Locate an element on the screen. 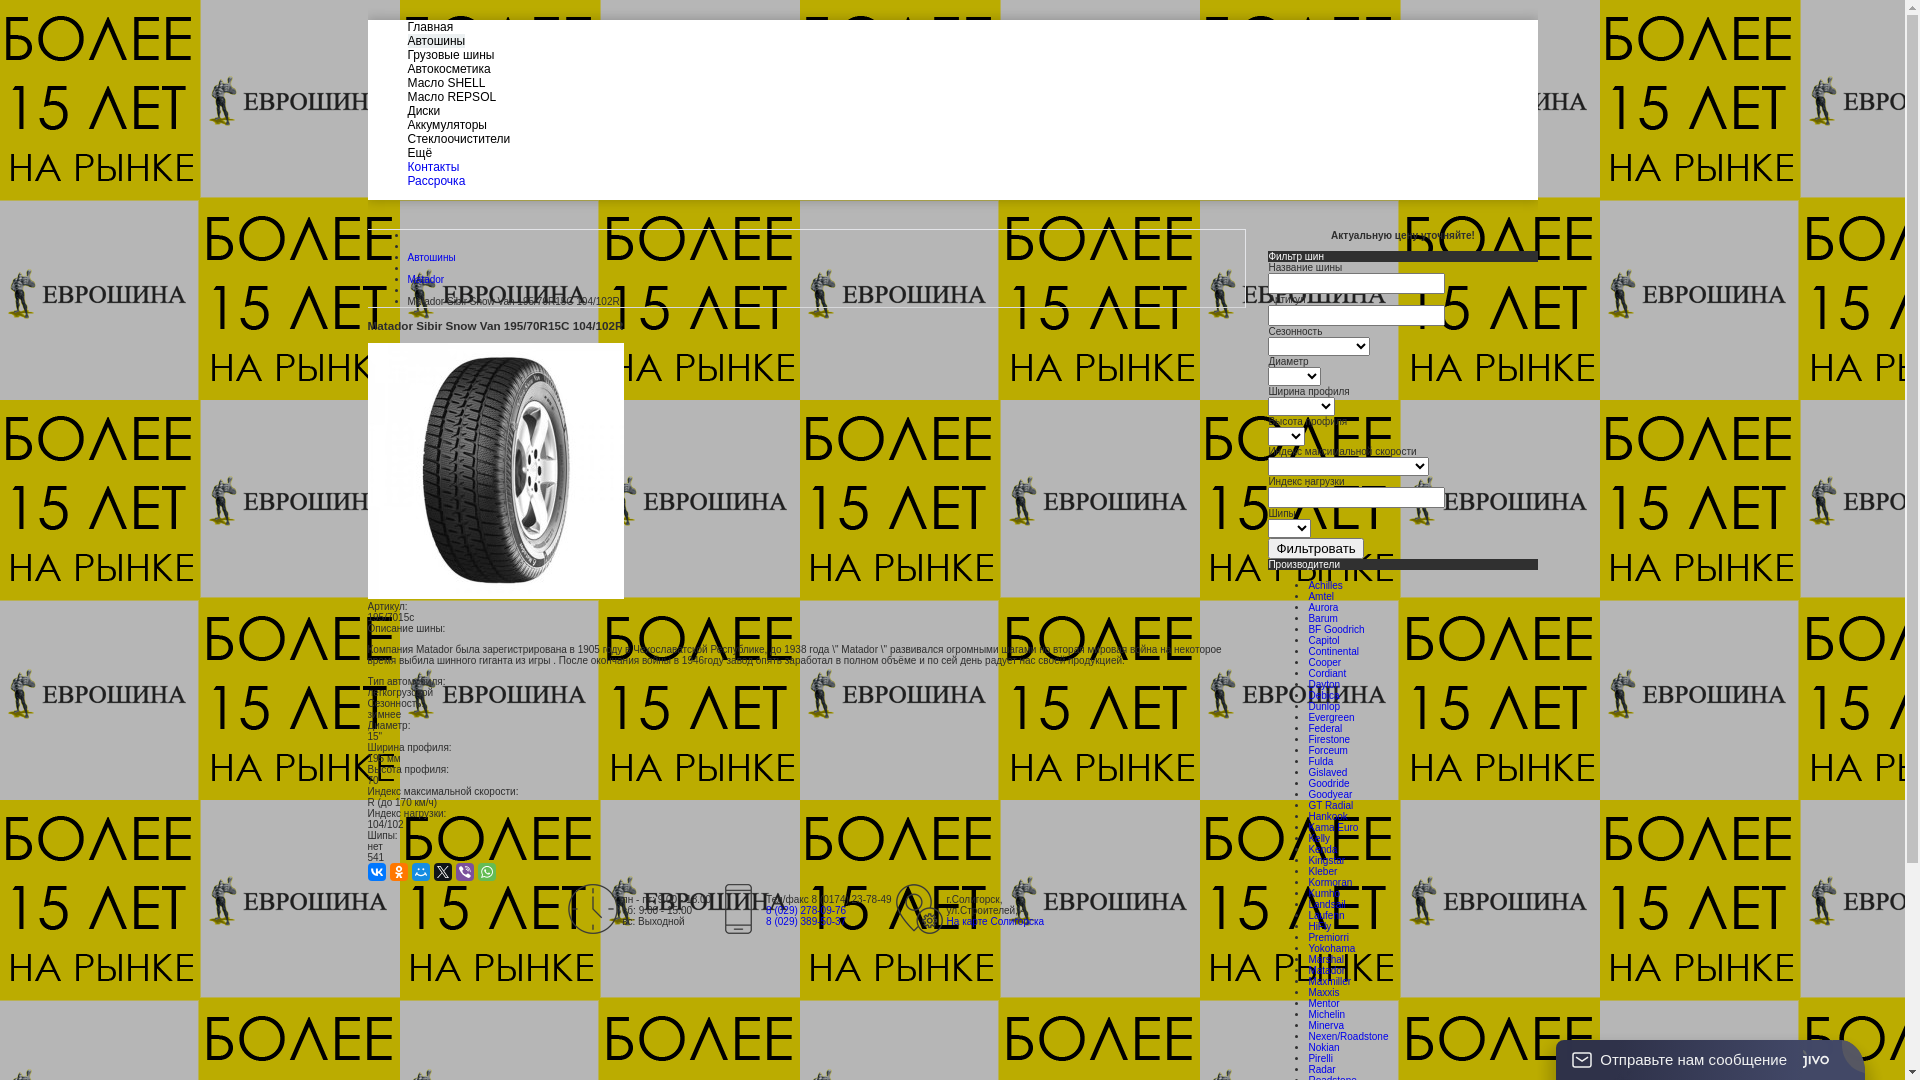 This screenshot has width=1920, height=1080. Evergreen is located at coordinates (1331, 718).